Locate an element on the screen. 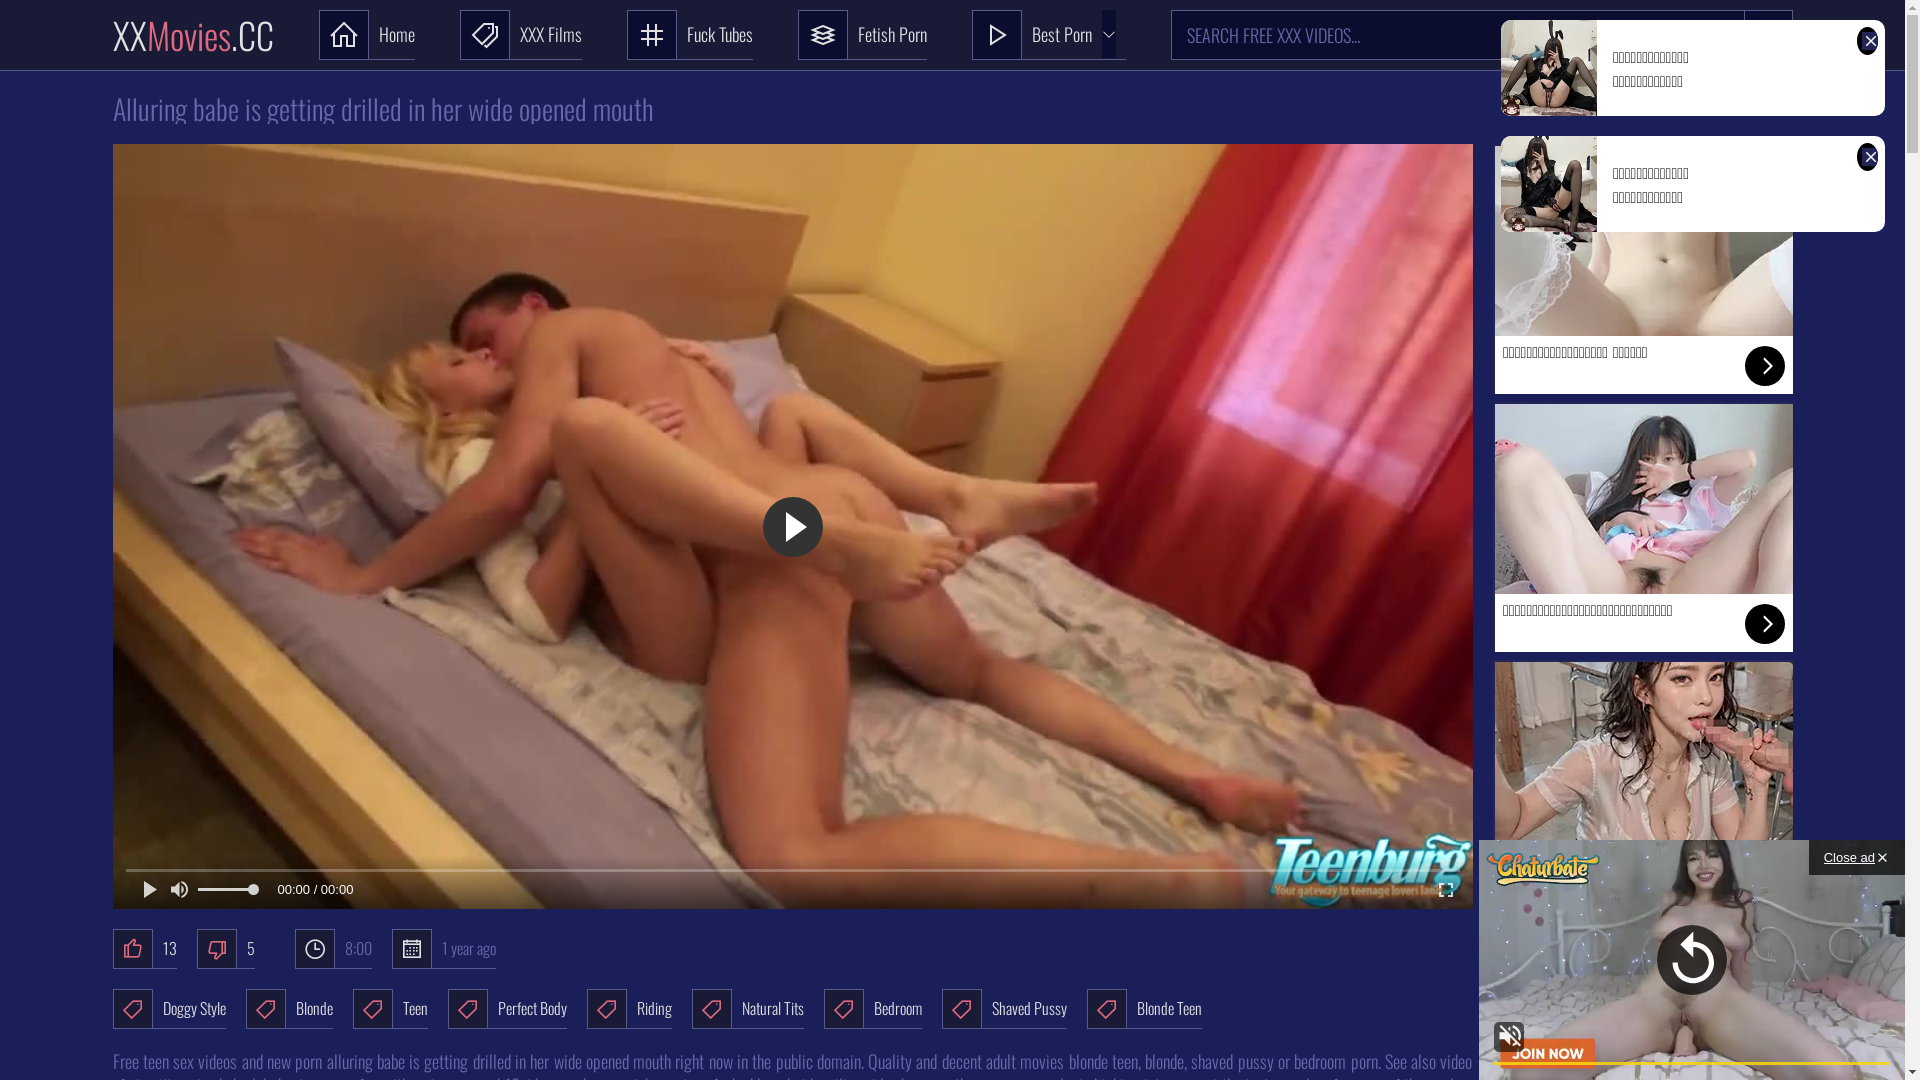 This screenshot has height=1080, width=1920. Fetish Porn is located at coordinates (862, 35).